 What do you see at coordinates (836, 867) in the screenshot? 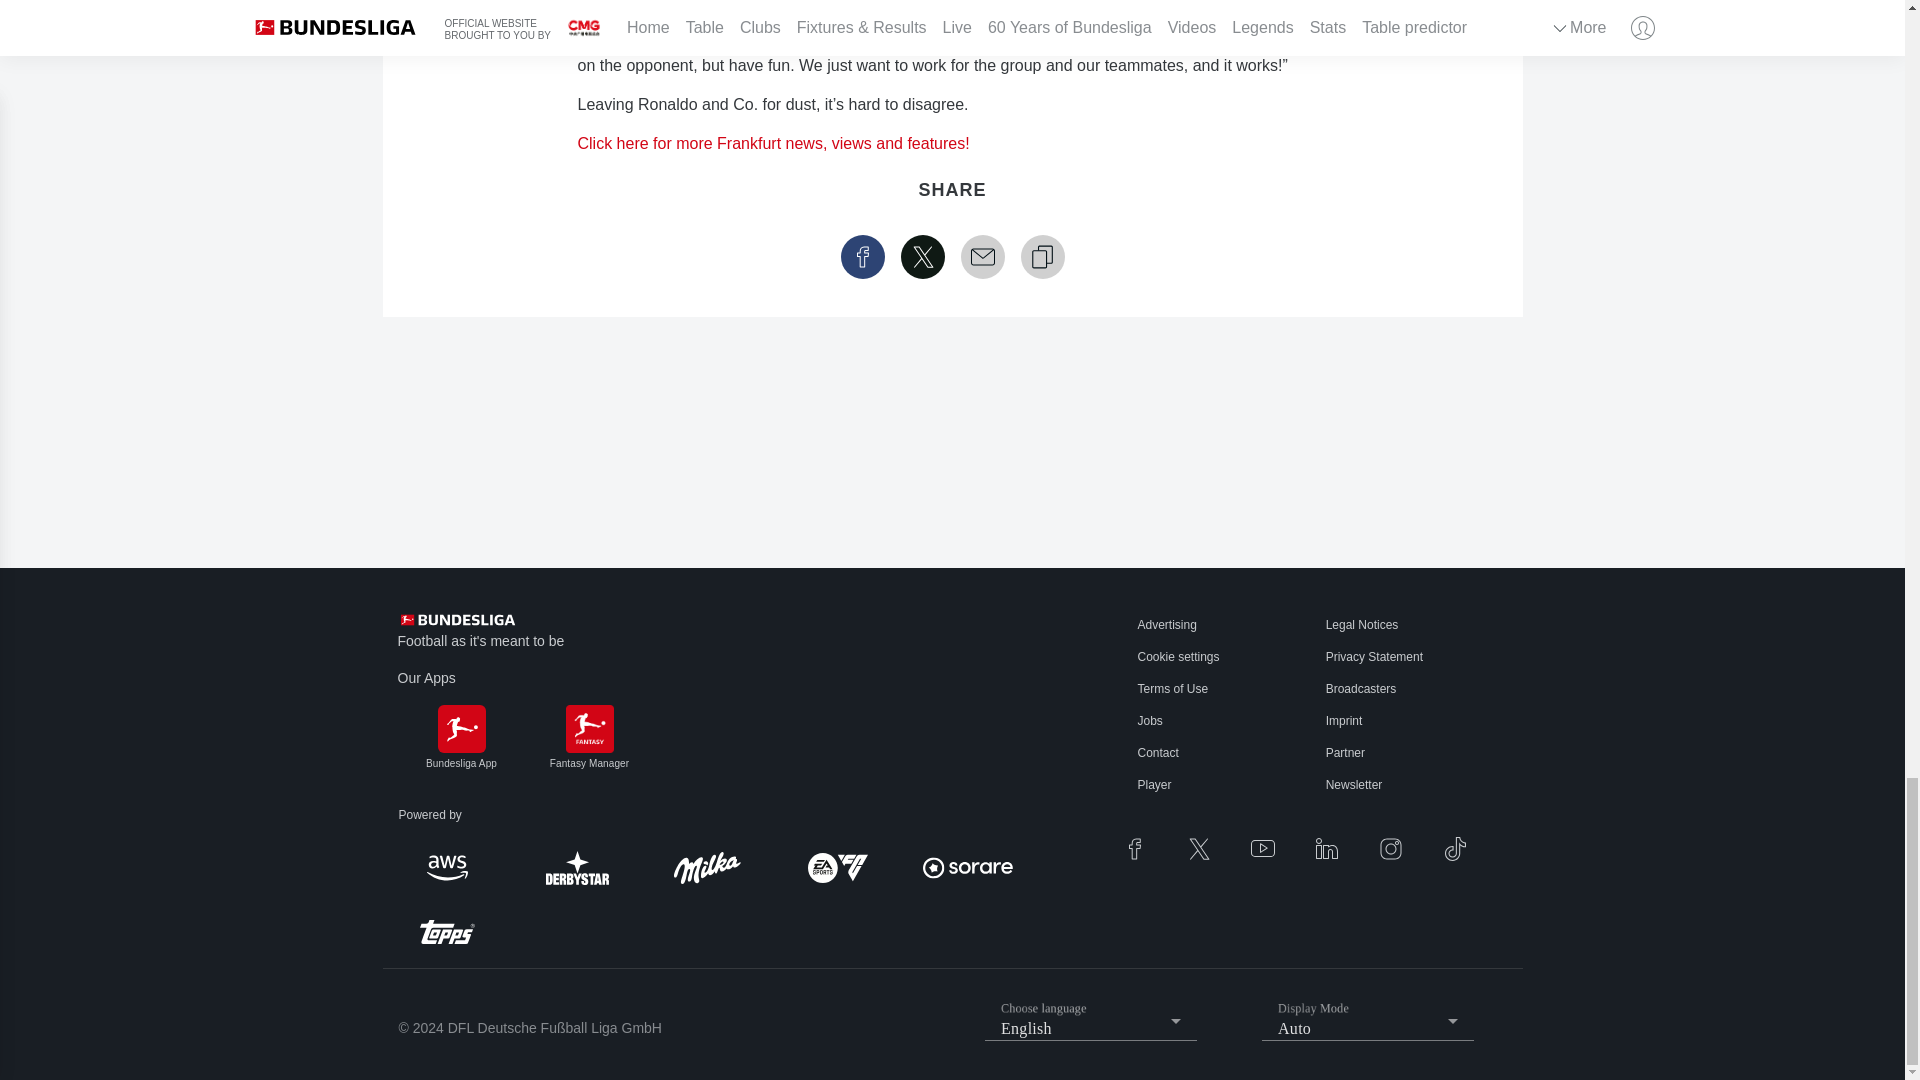
I see `ea` at bounding box center [836, 867].